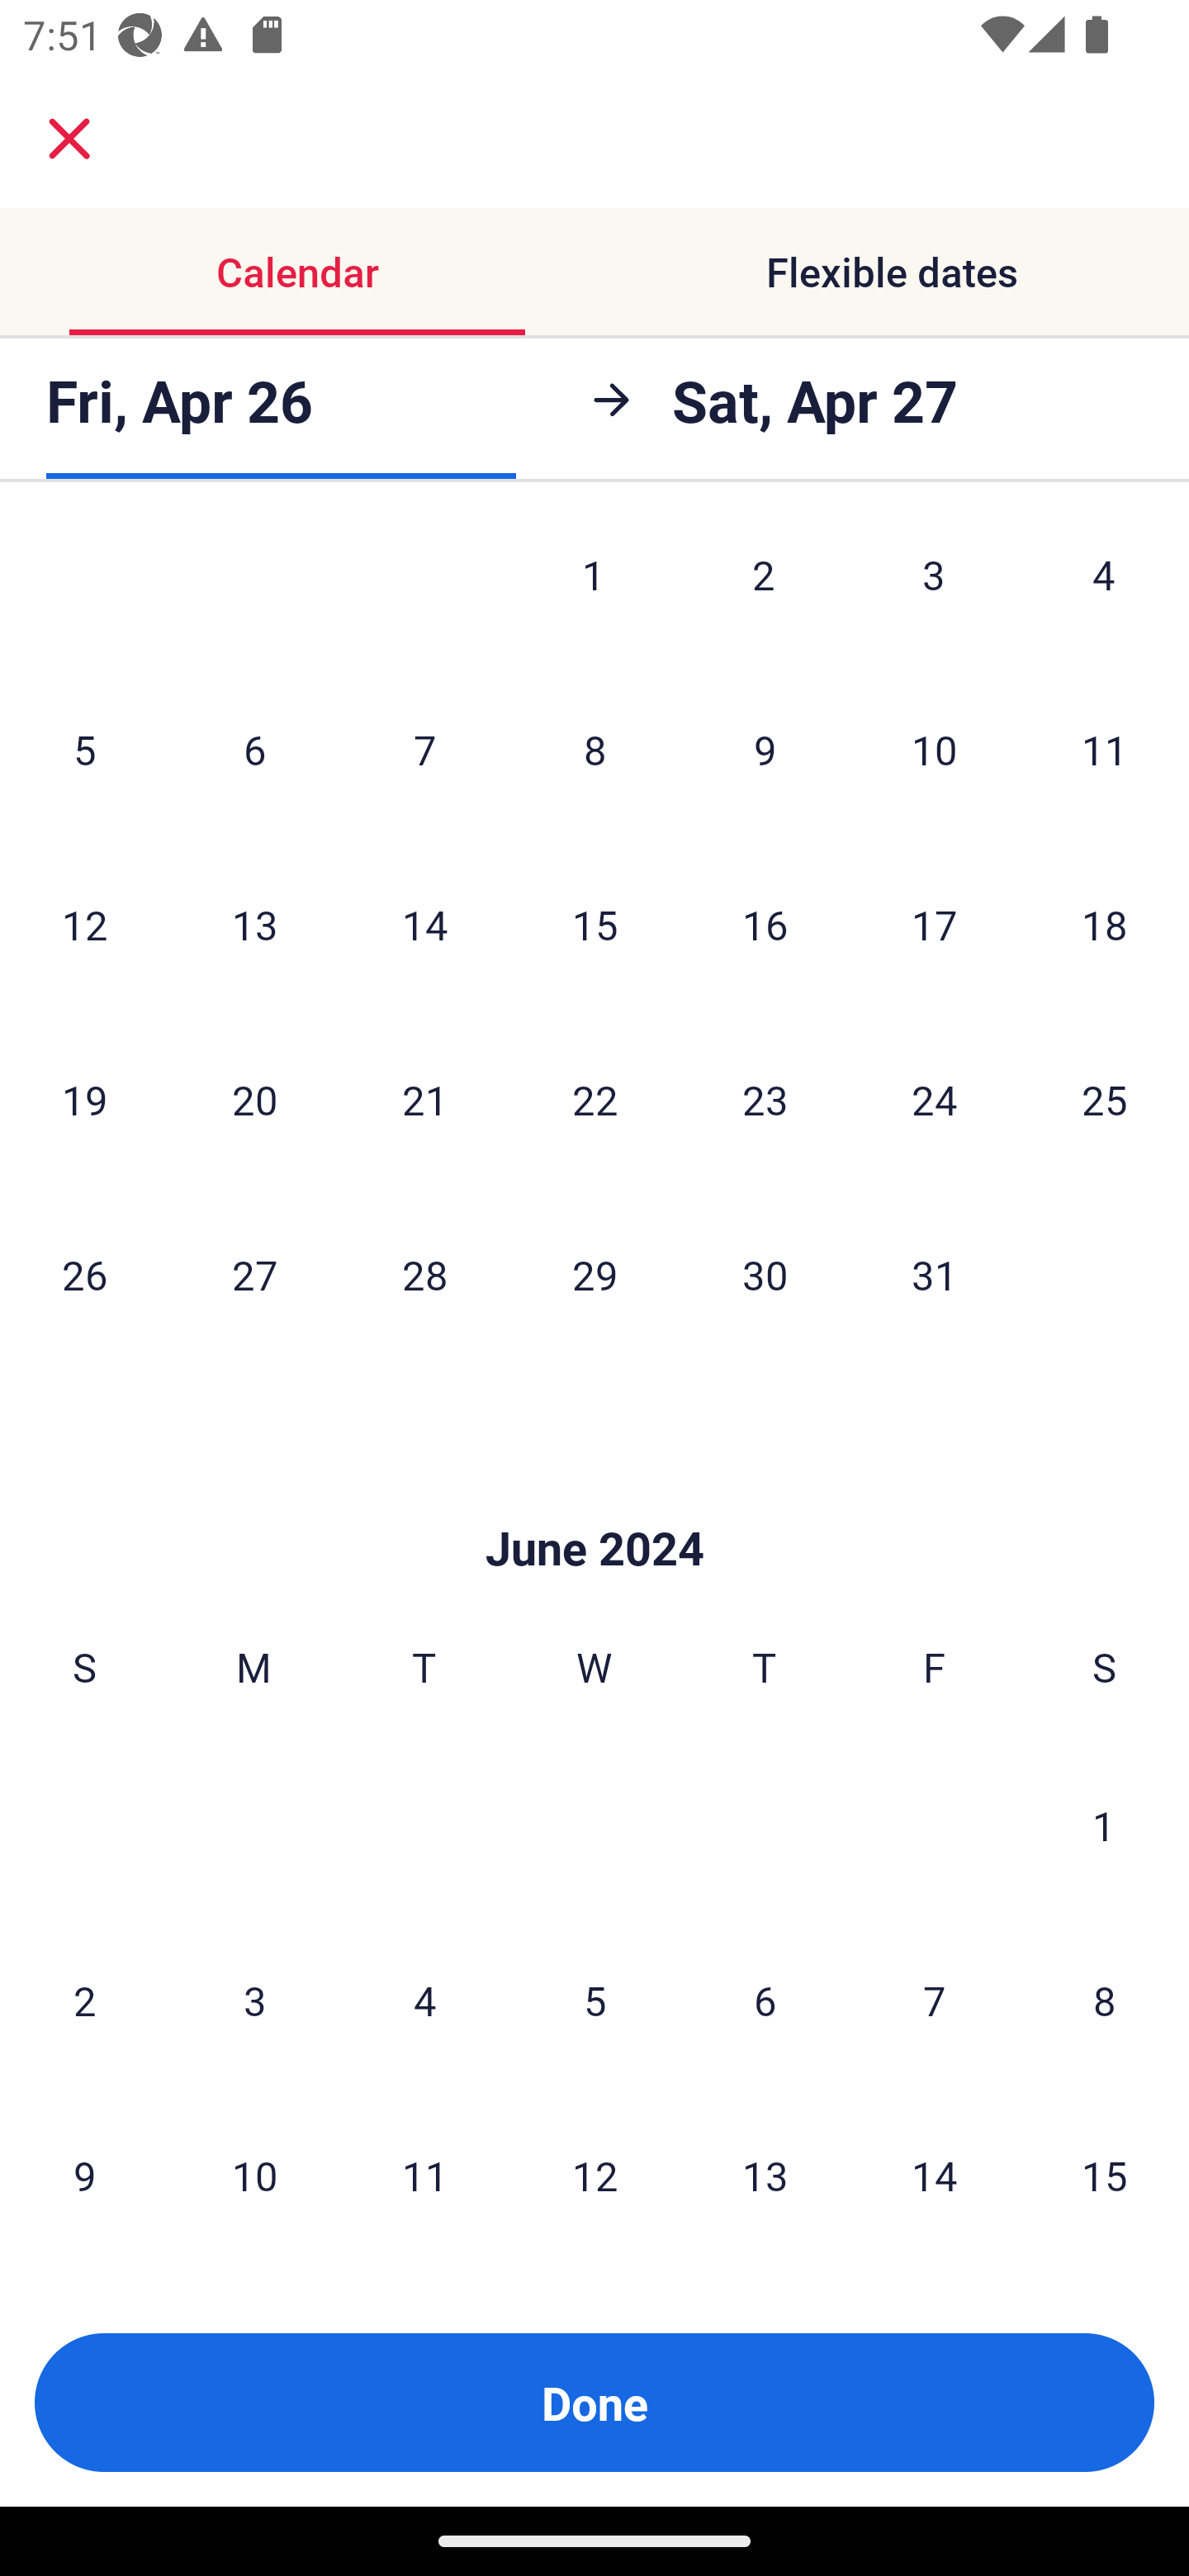 This screenshot has width=1189, height=2576. What do you see at coordinates (424, 1100) in the screenshot?
I see `21 Tuesday, May 21, 2024` at bounding box center [424, 1100].